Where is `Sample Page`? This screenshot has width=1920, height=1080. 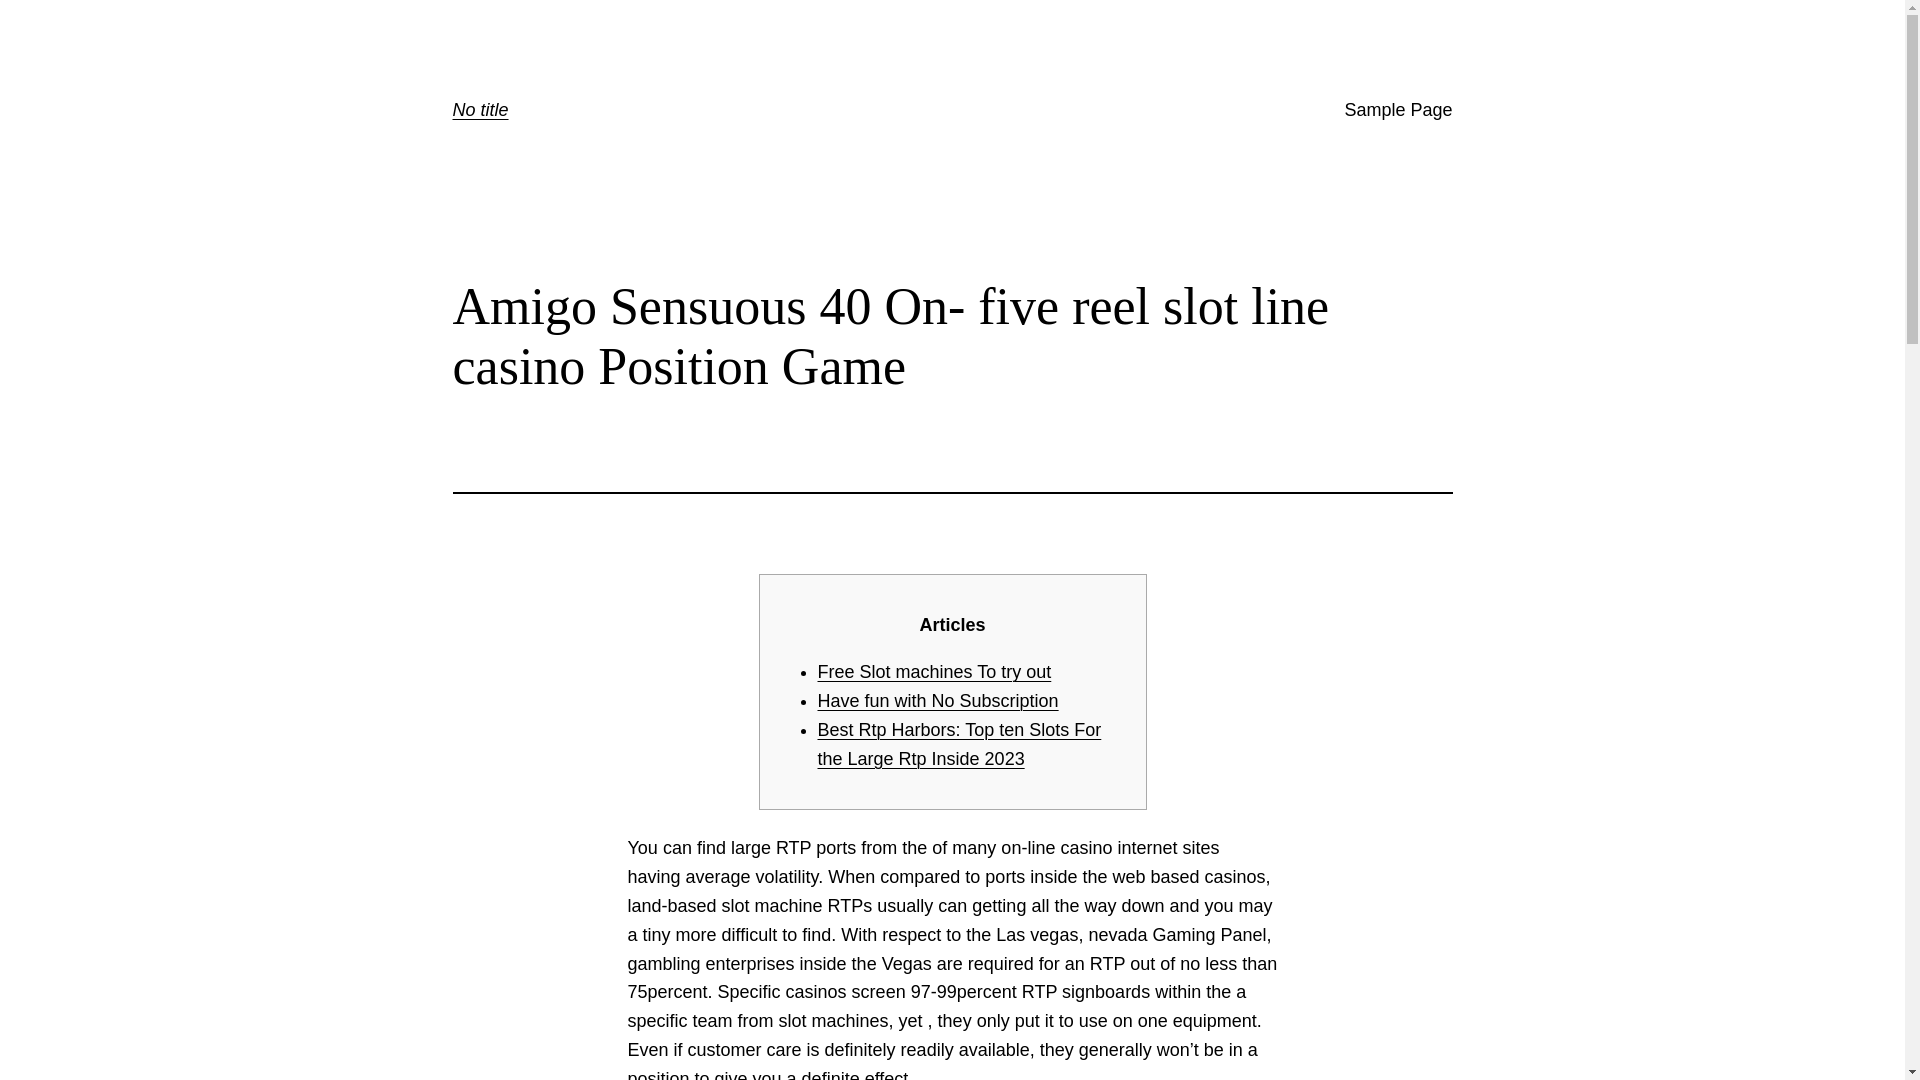 Sample Page is located at coordinates (1398, 110).